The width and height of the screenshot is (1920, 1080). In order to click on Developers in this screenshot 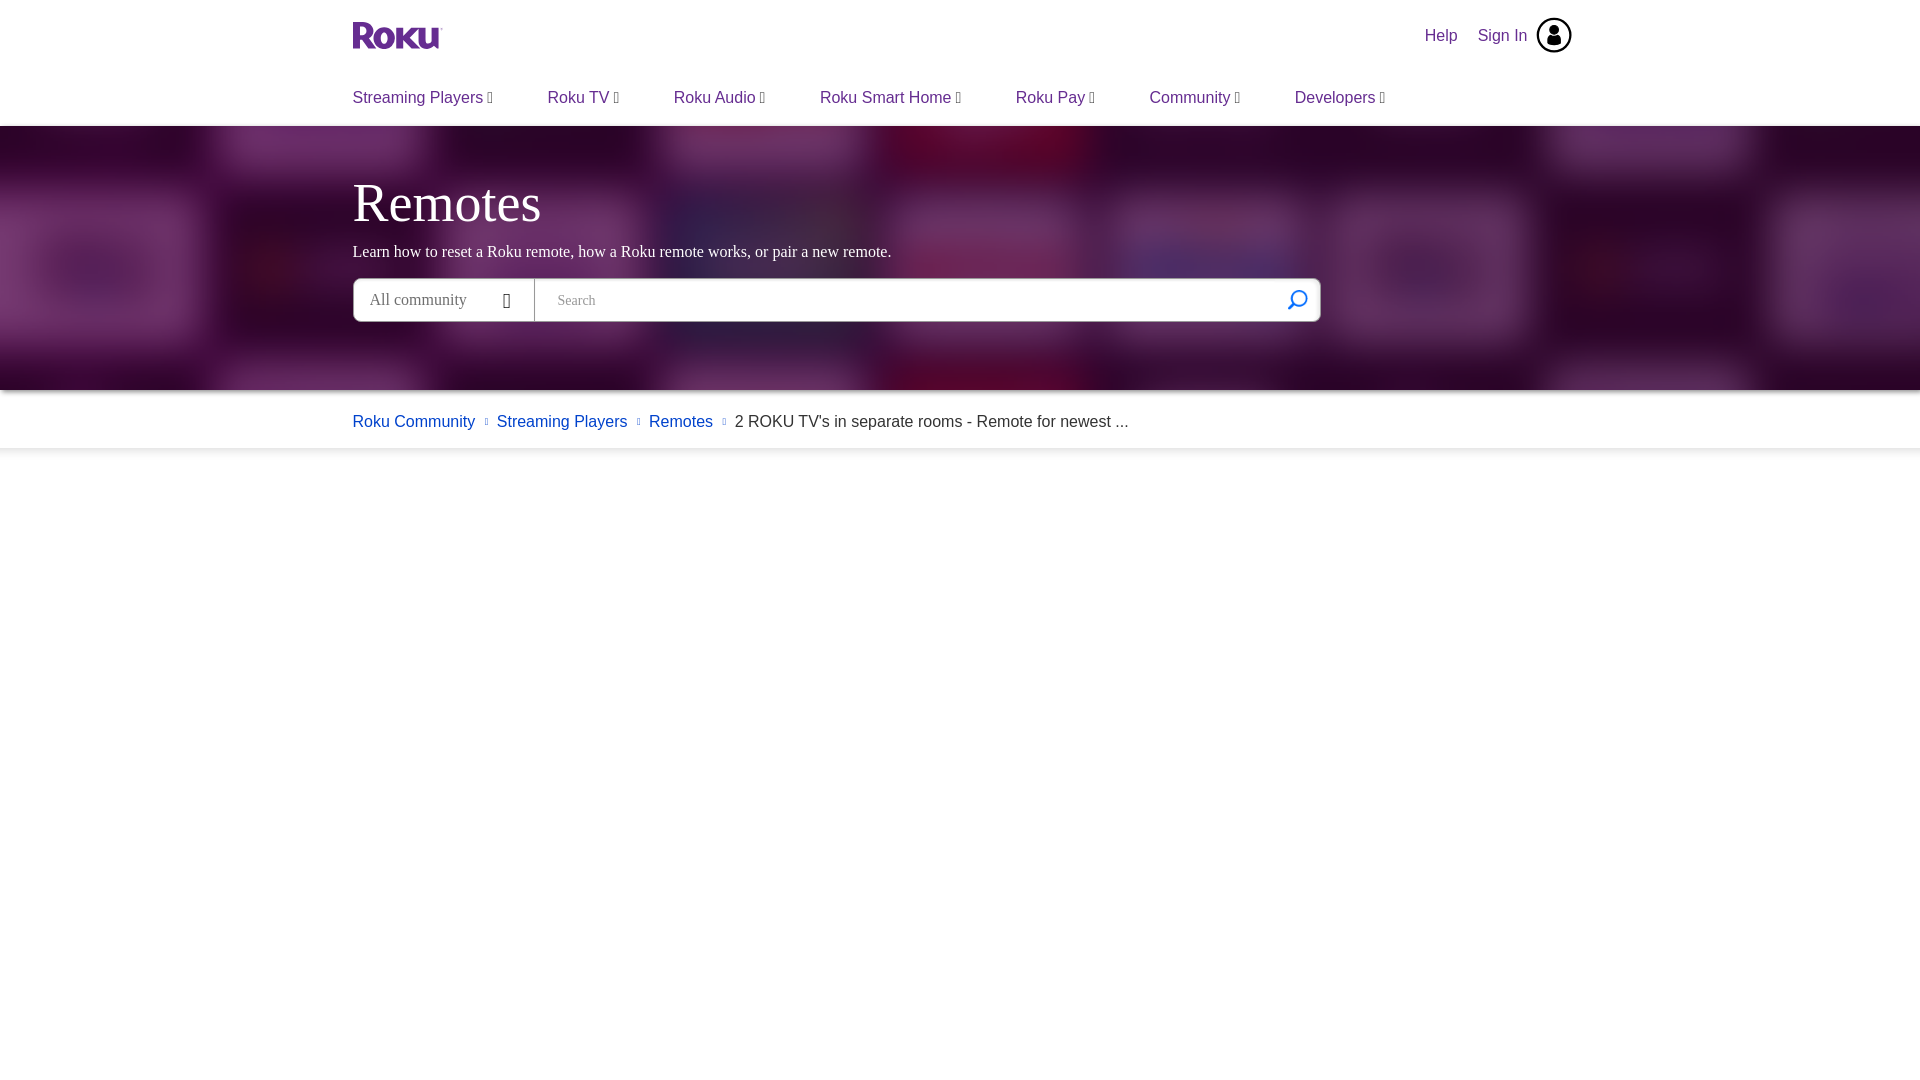, I will do `click(1340, 97)`.